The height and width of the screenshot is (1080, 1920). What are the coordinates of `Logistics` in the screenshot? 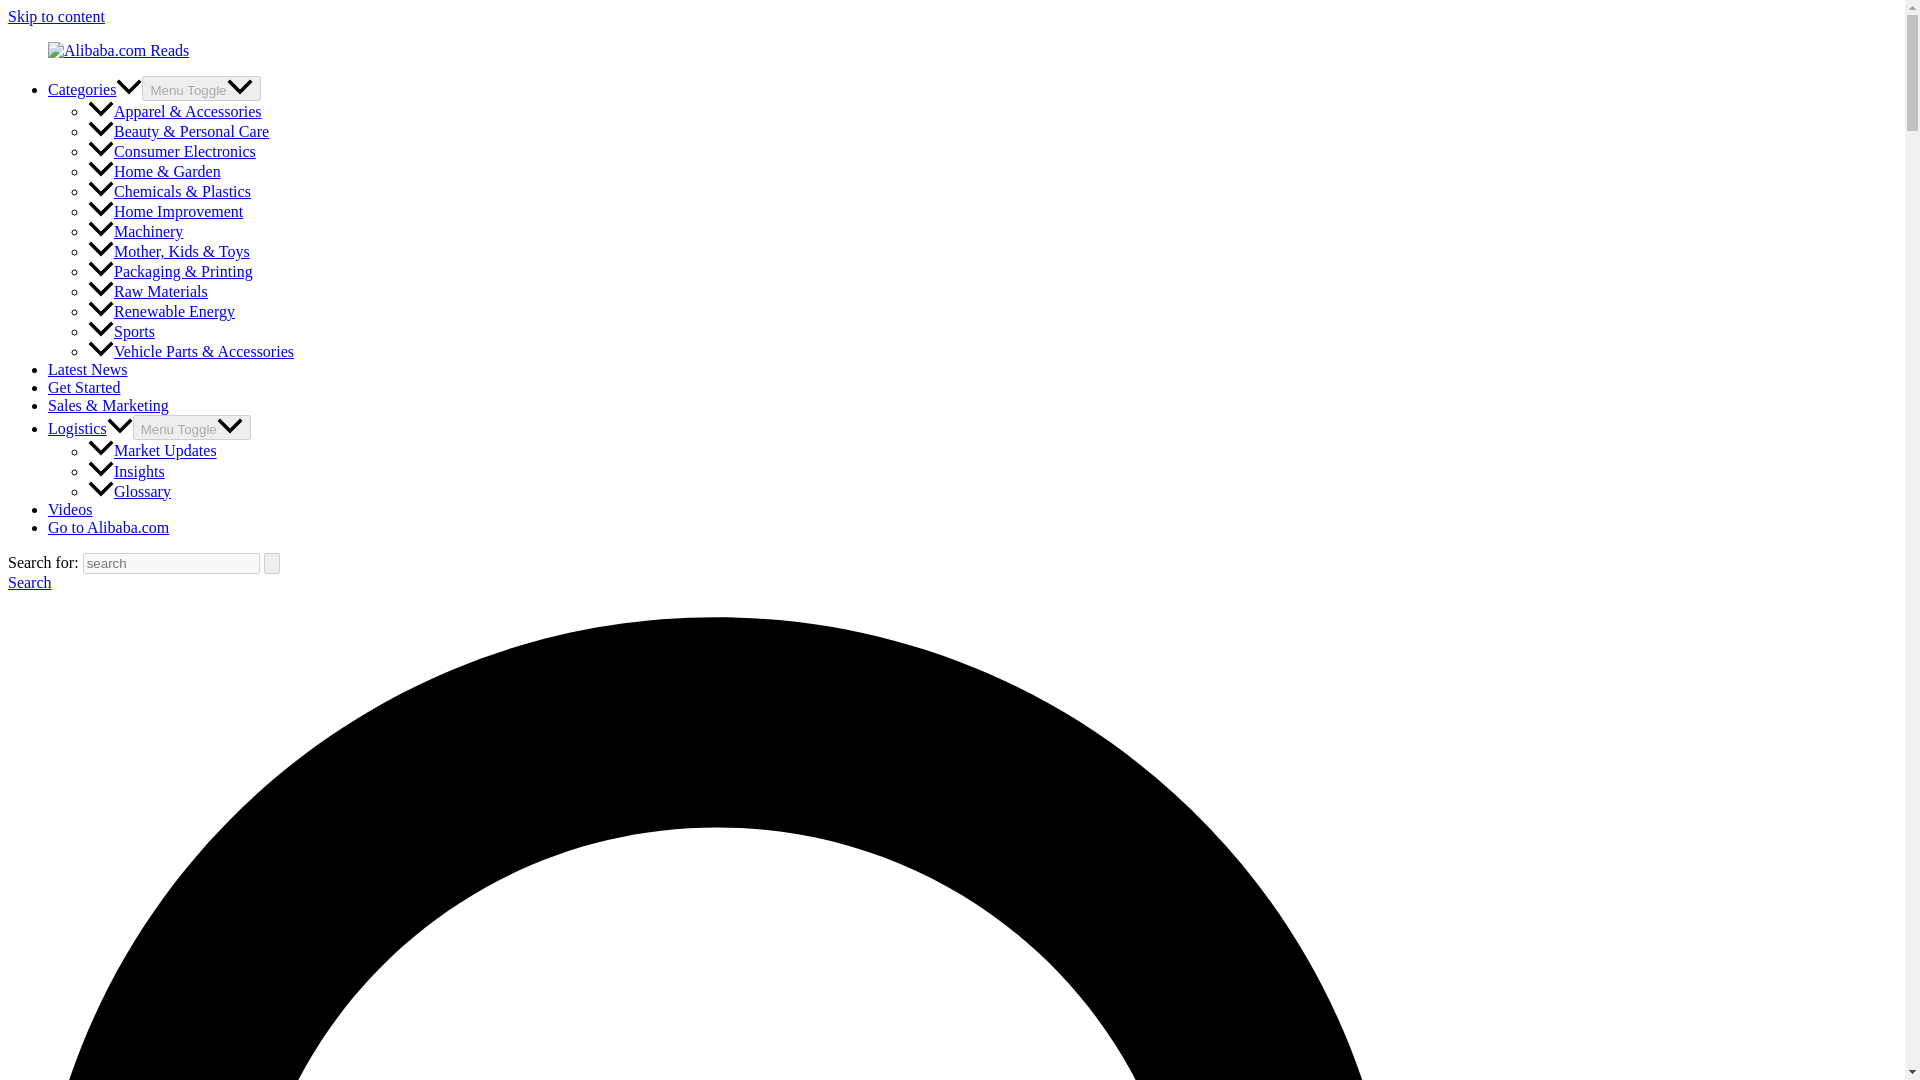 It's located at (90, 428).